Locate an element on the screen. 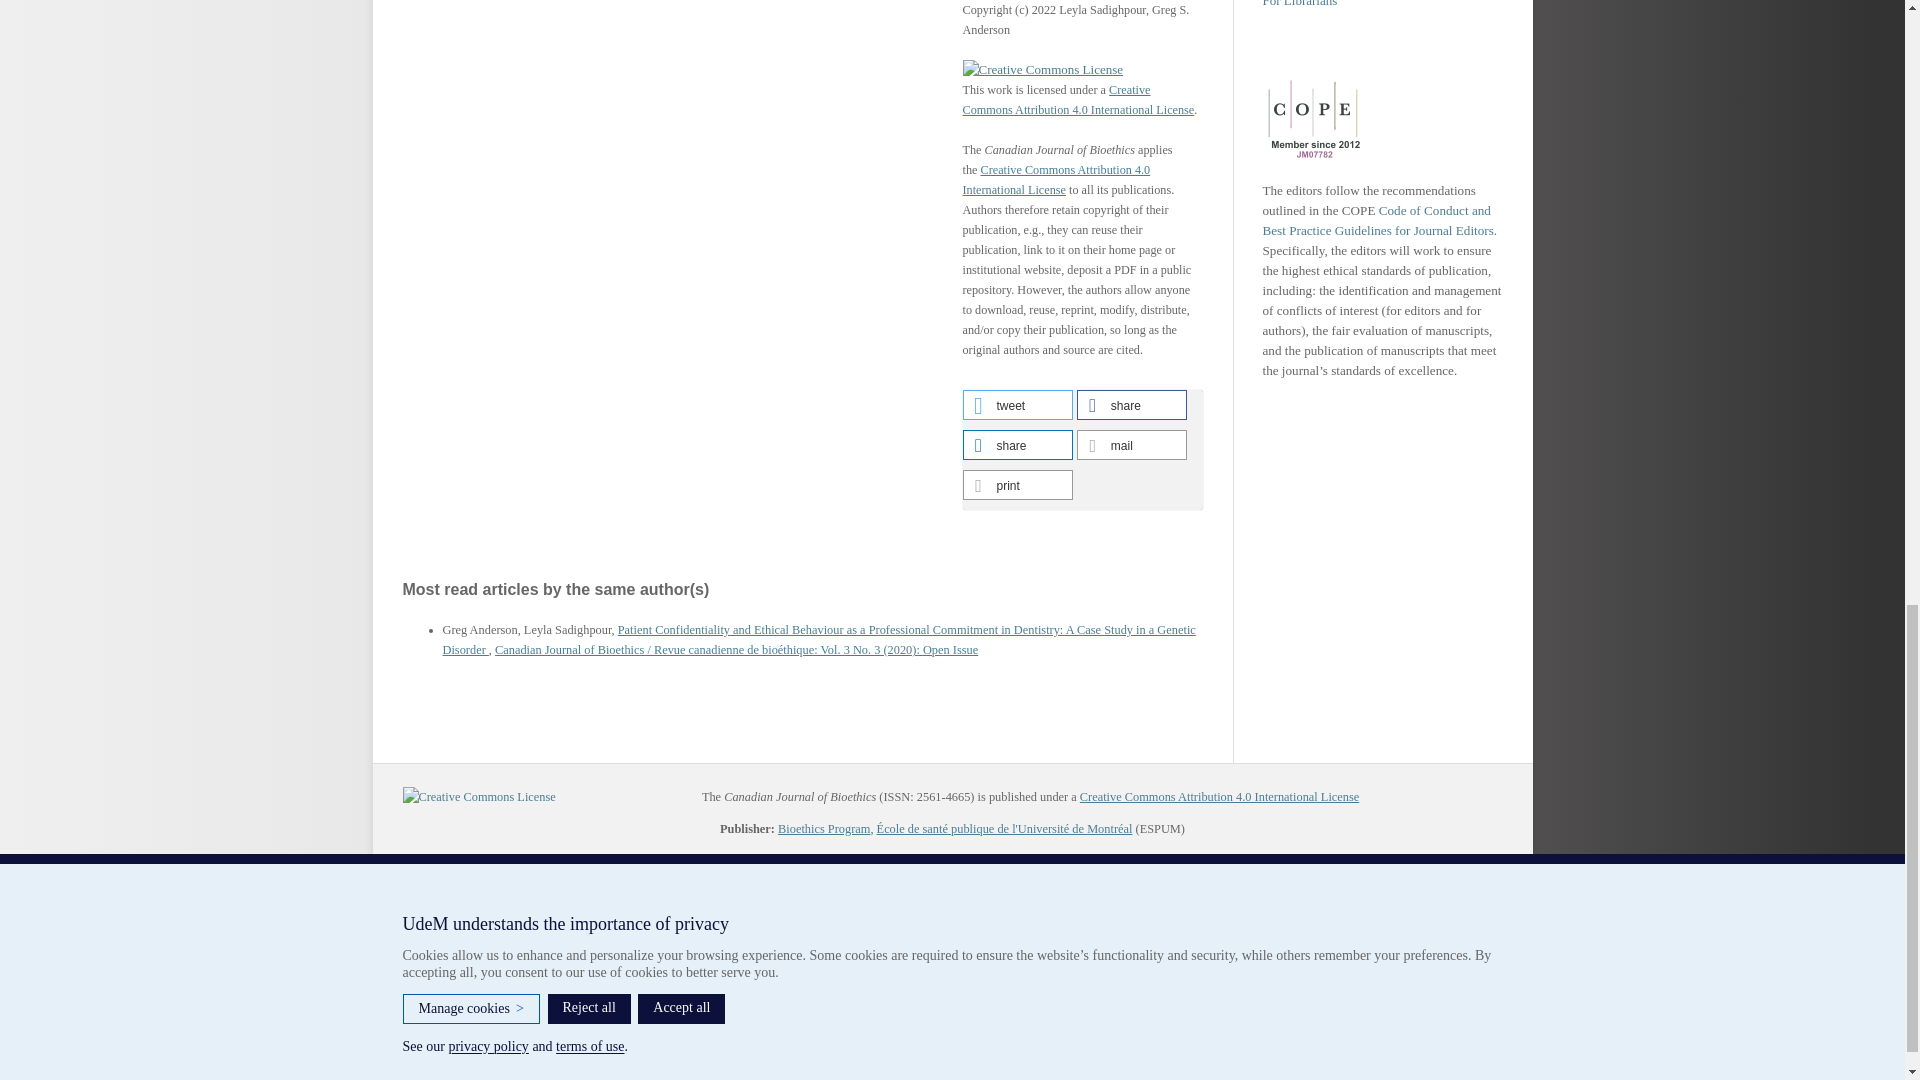 The height and width of the screenshot is (1080, 1920). print is located at coordinates (1016, 484).